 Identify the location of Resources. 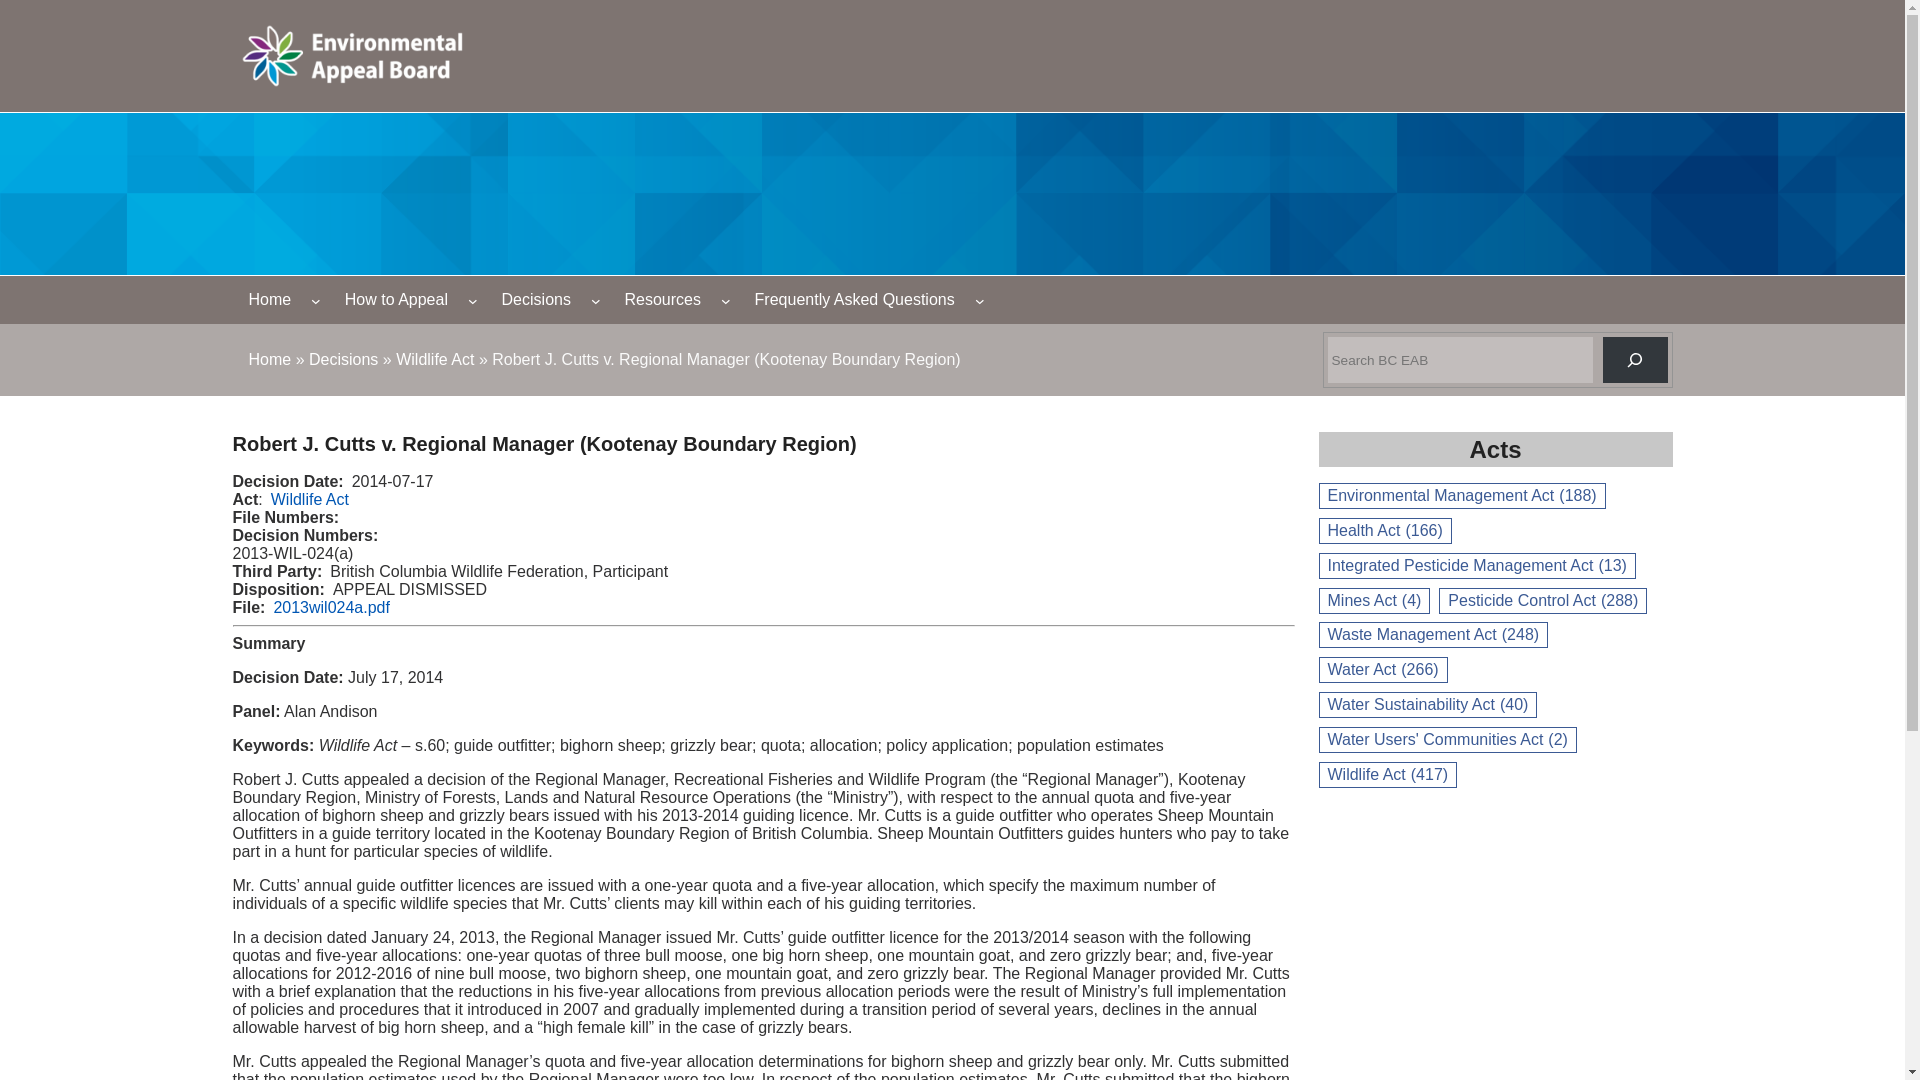
(662, 300).